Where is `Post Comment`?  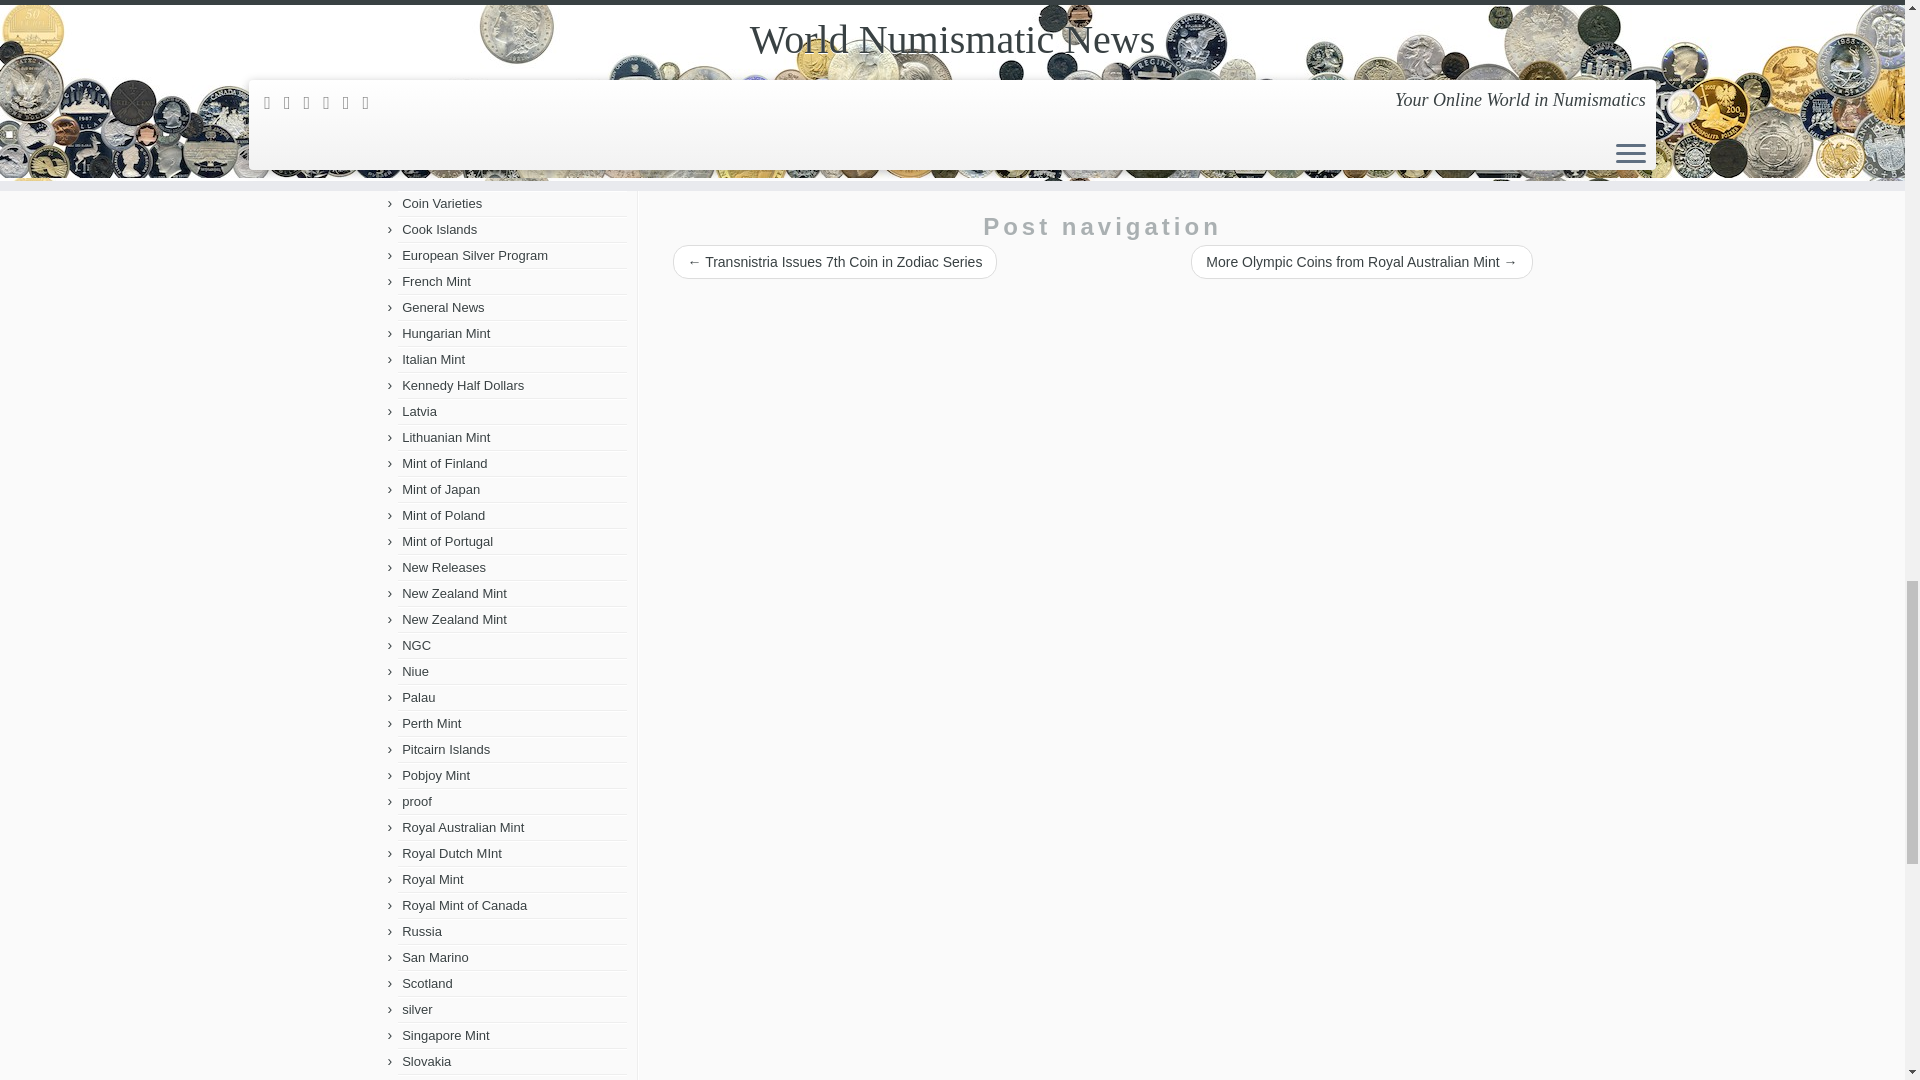 Post Comment is located at coordinates (728, 88).